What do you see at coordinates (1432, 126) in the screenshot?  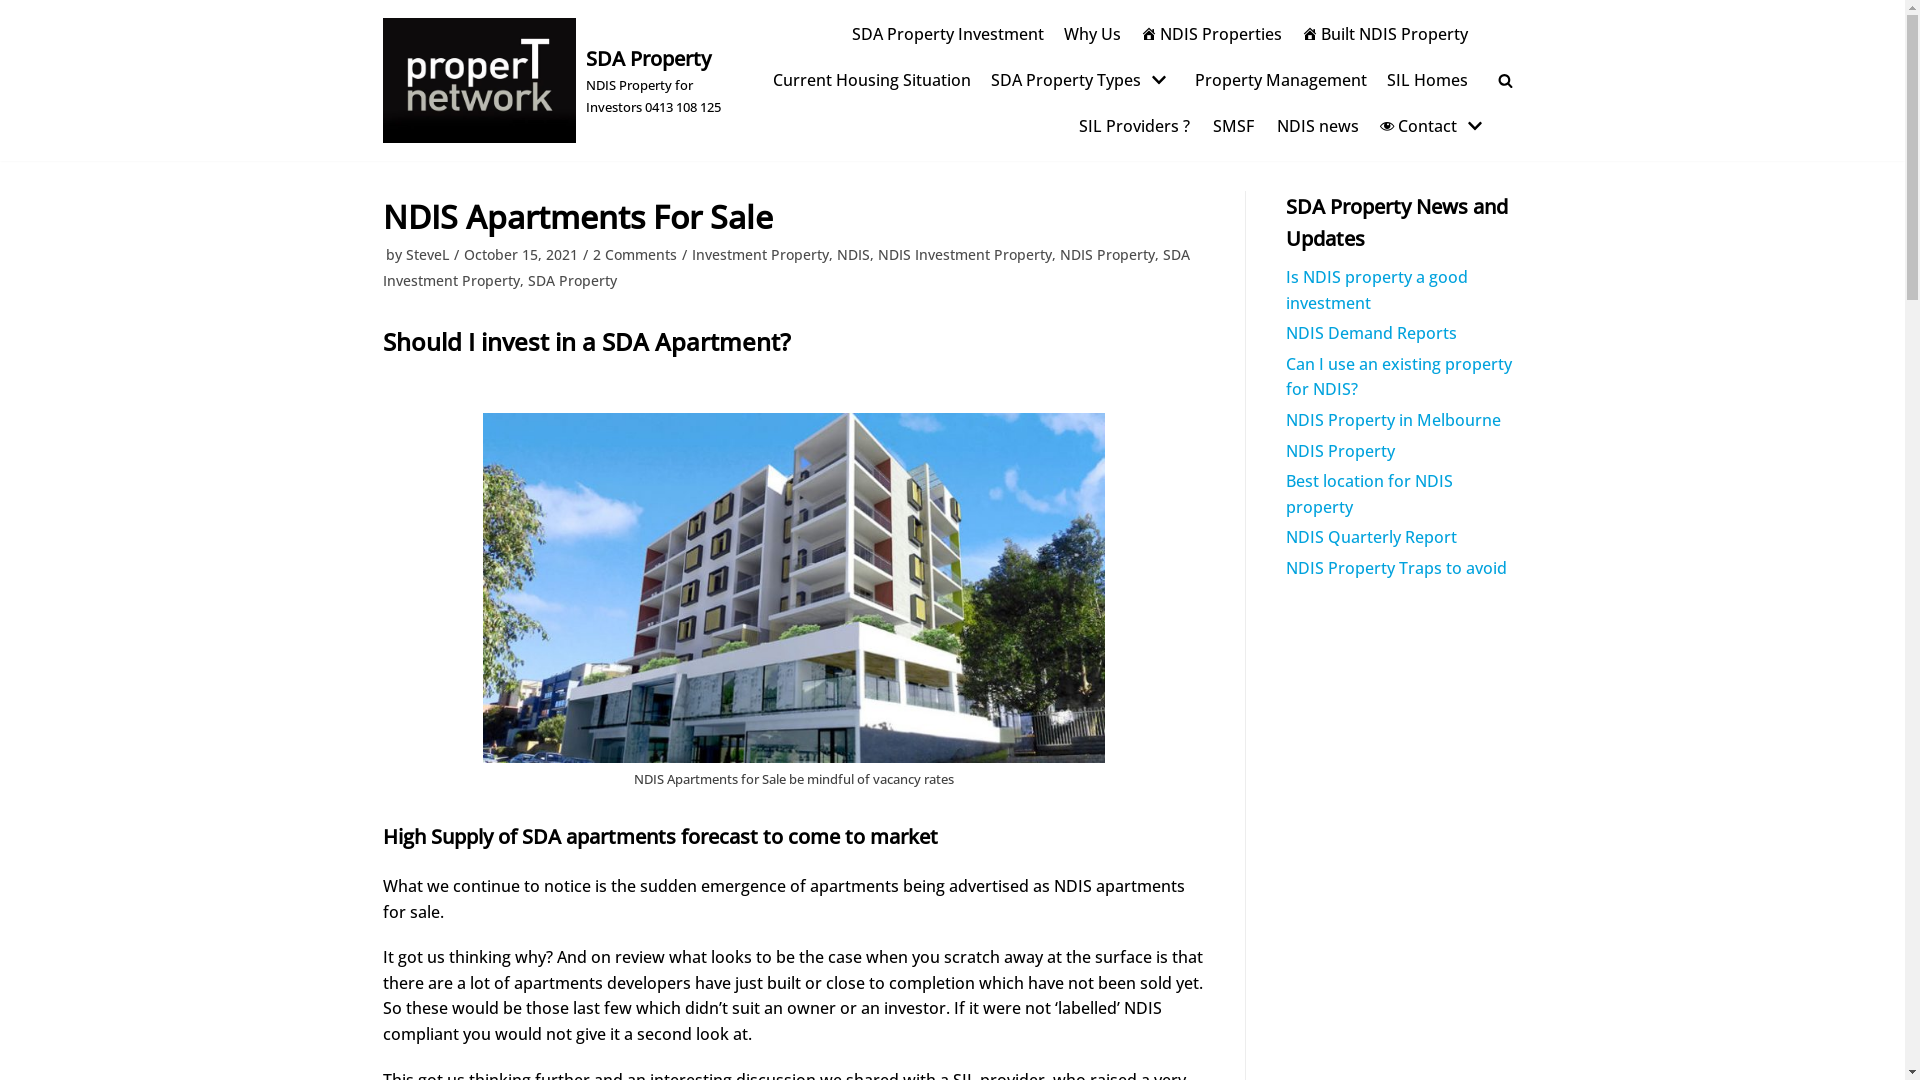 I see `Contact` at bounding box center [1432, 126].